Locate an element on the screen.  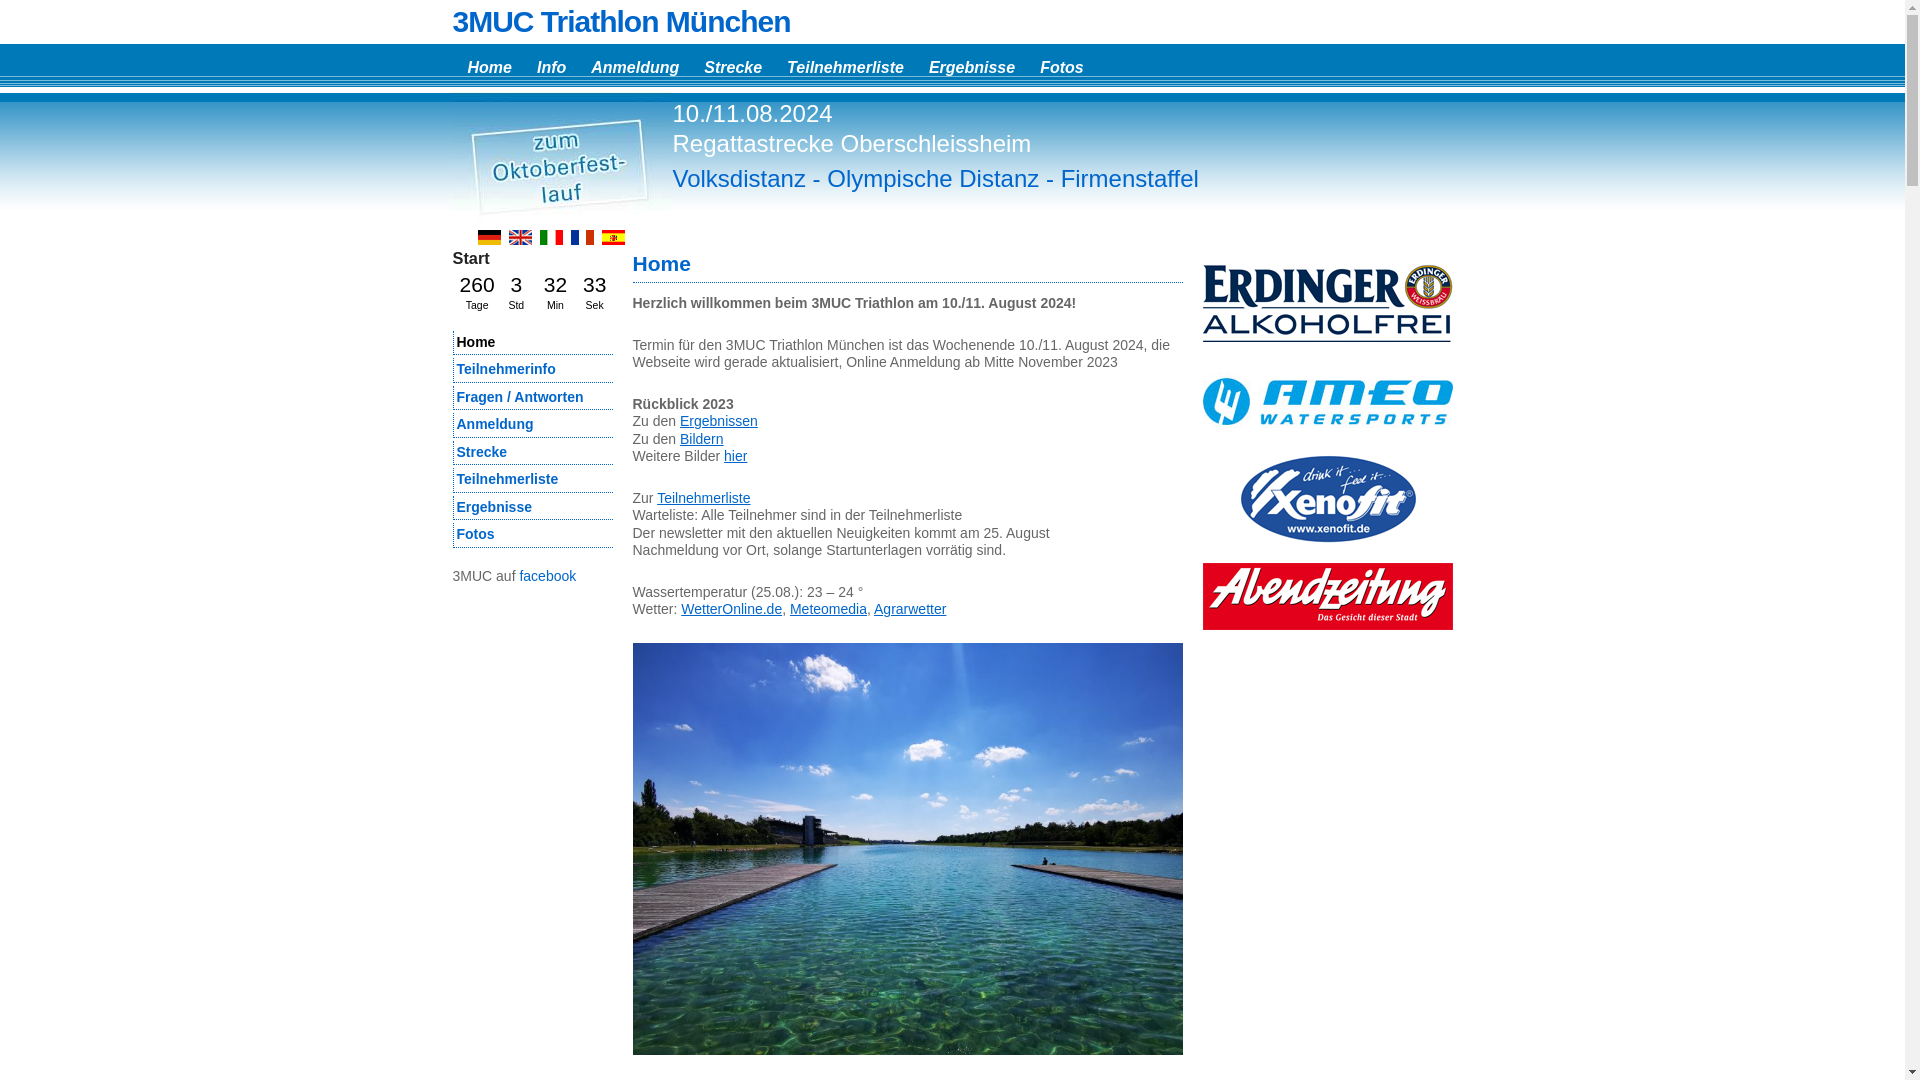
Fragen / Antworten is located at coordinates (532, 398).